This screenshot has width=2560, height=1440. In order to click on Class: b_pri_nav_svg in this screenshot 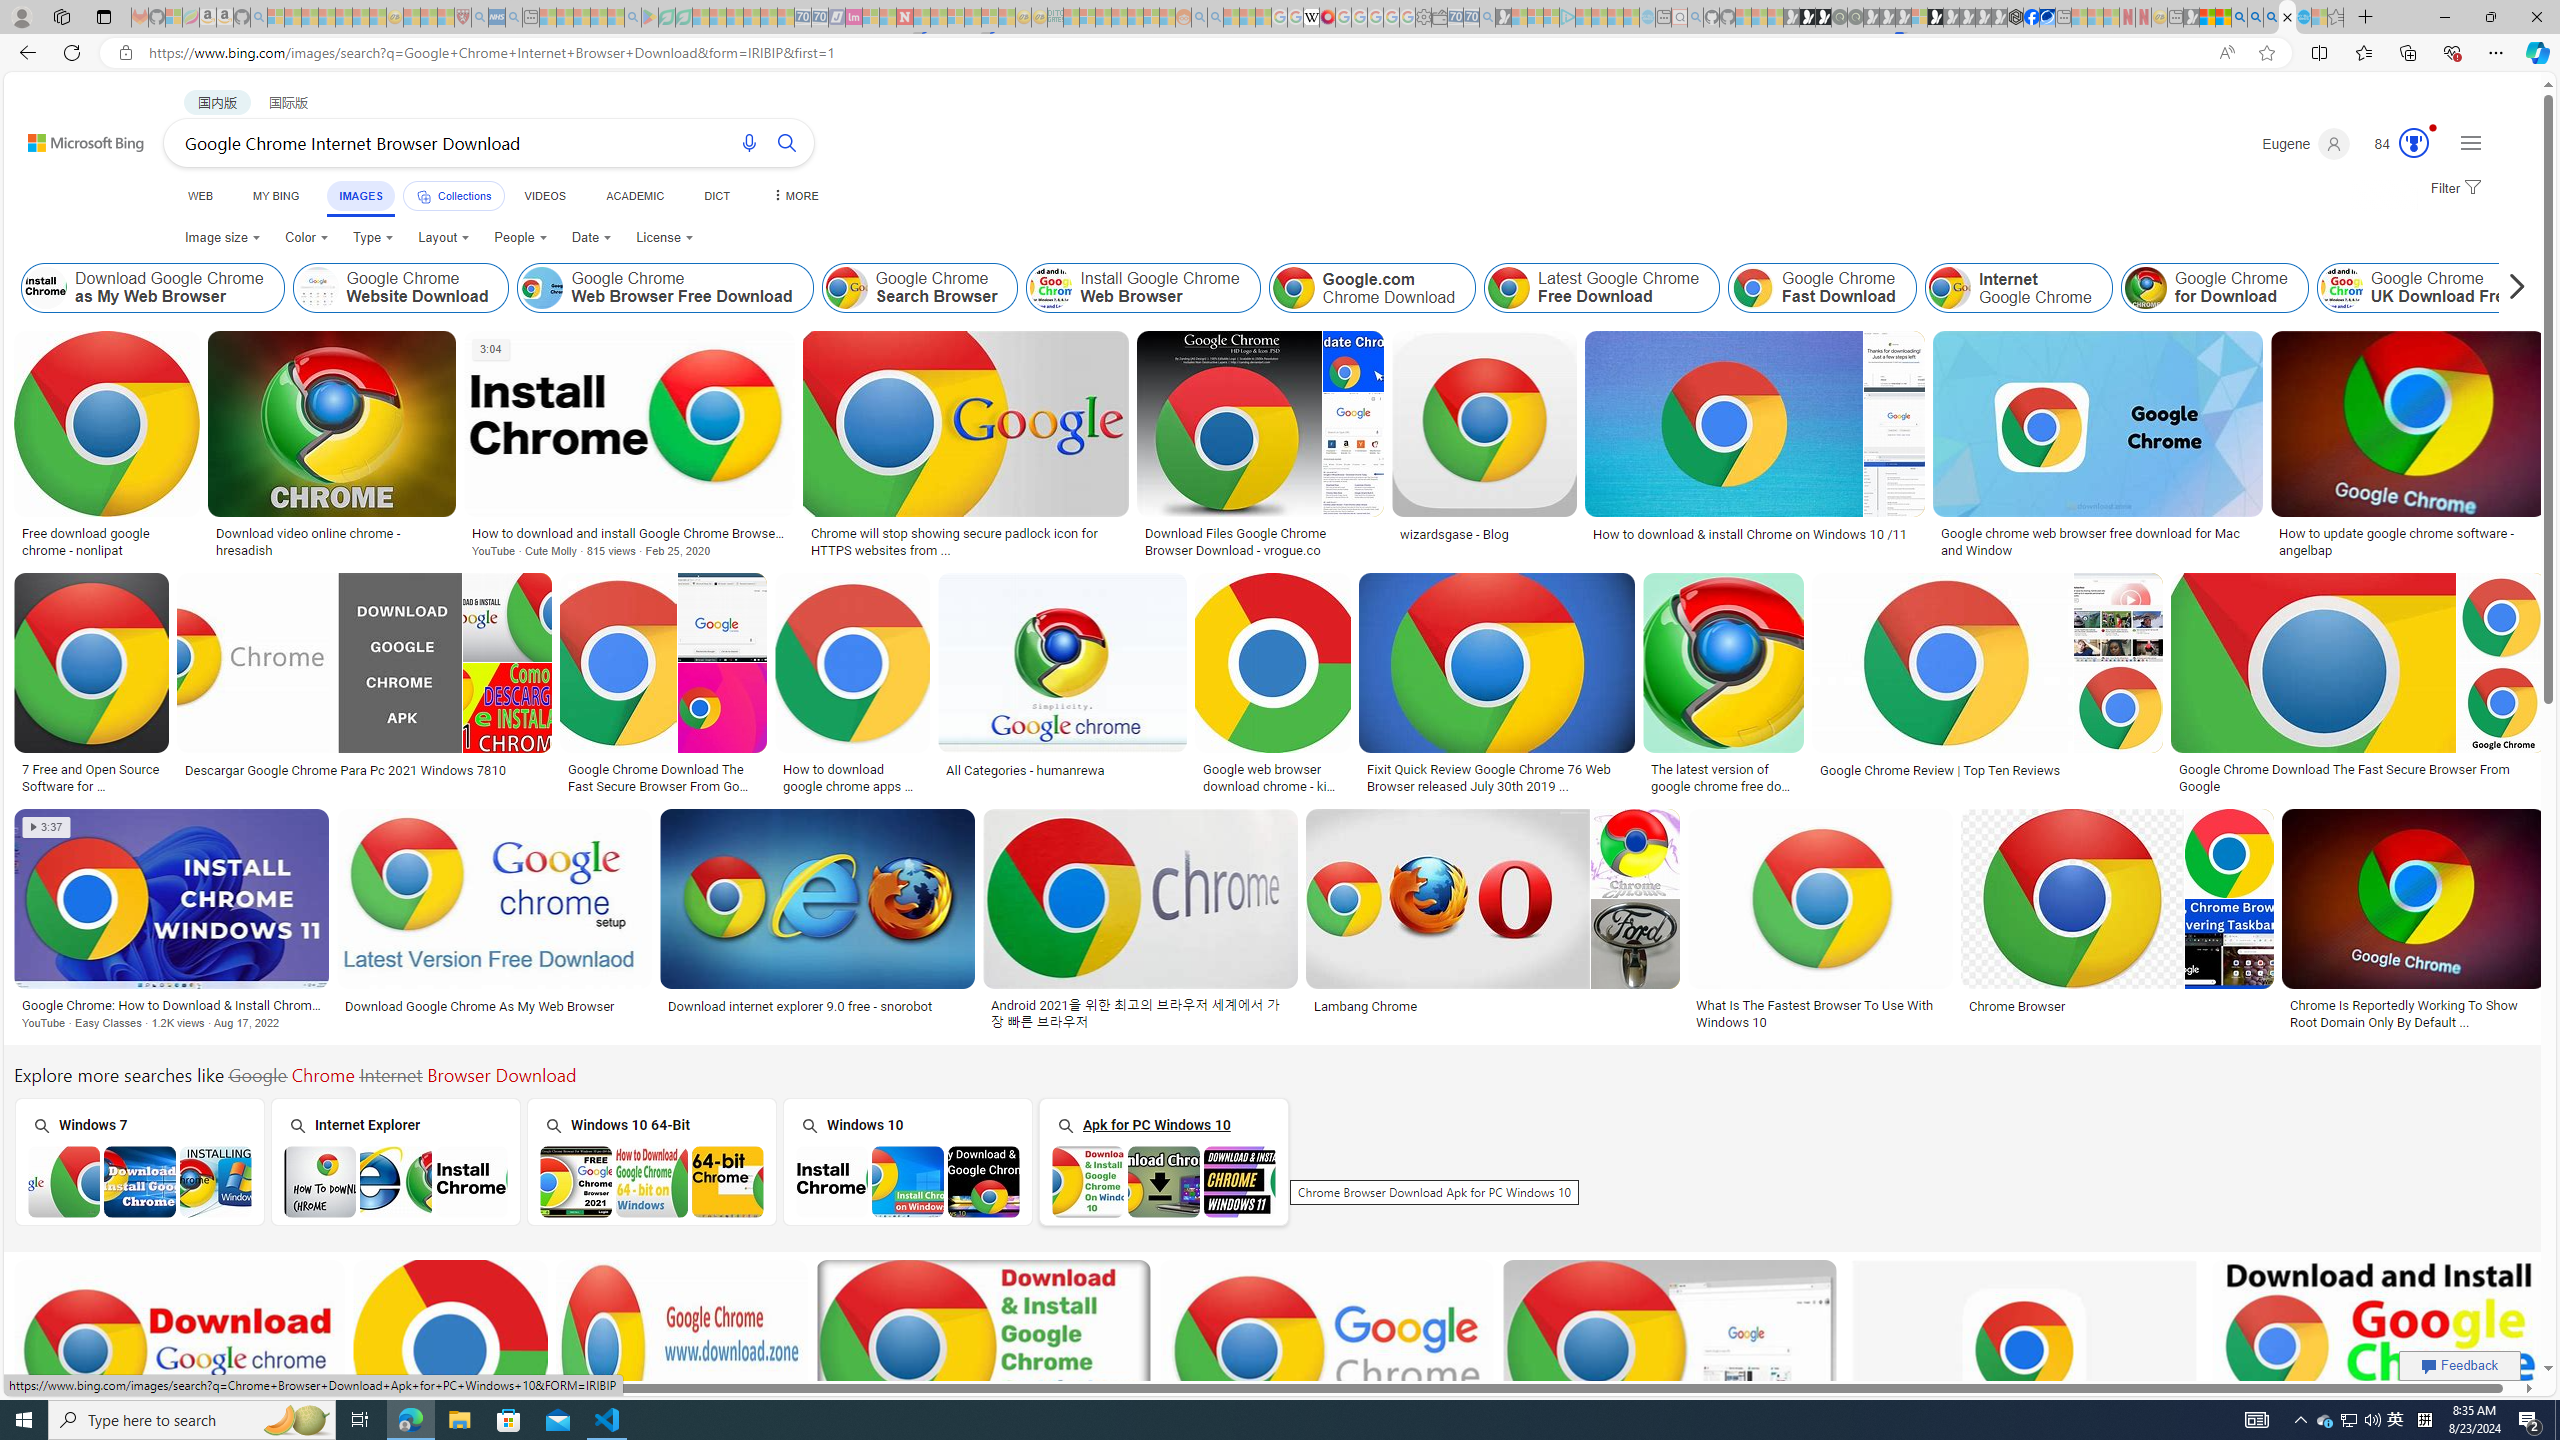, I will do `click(423, 196)`.